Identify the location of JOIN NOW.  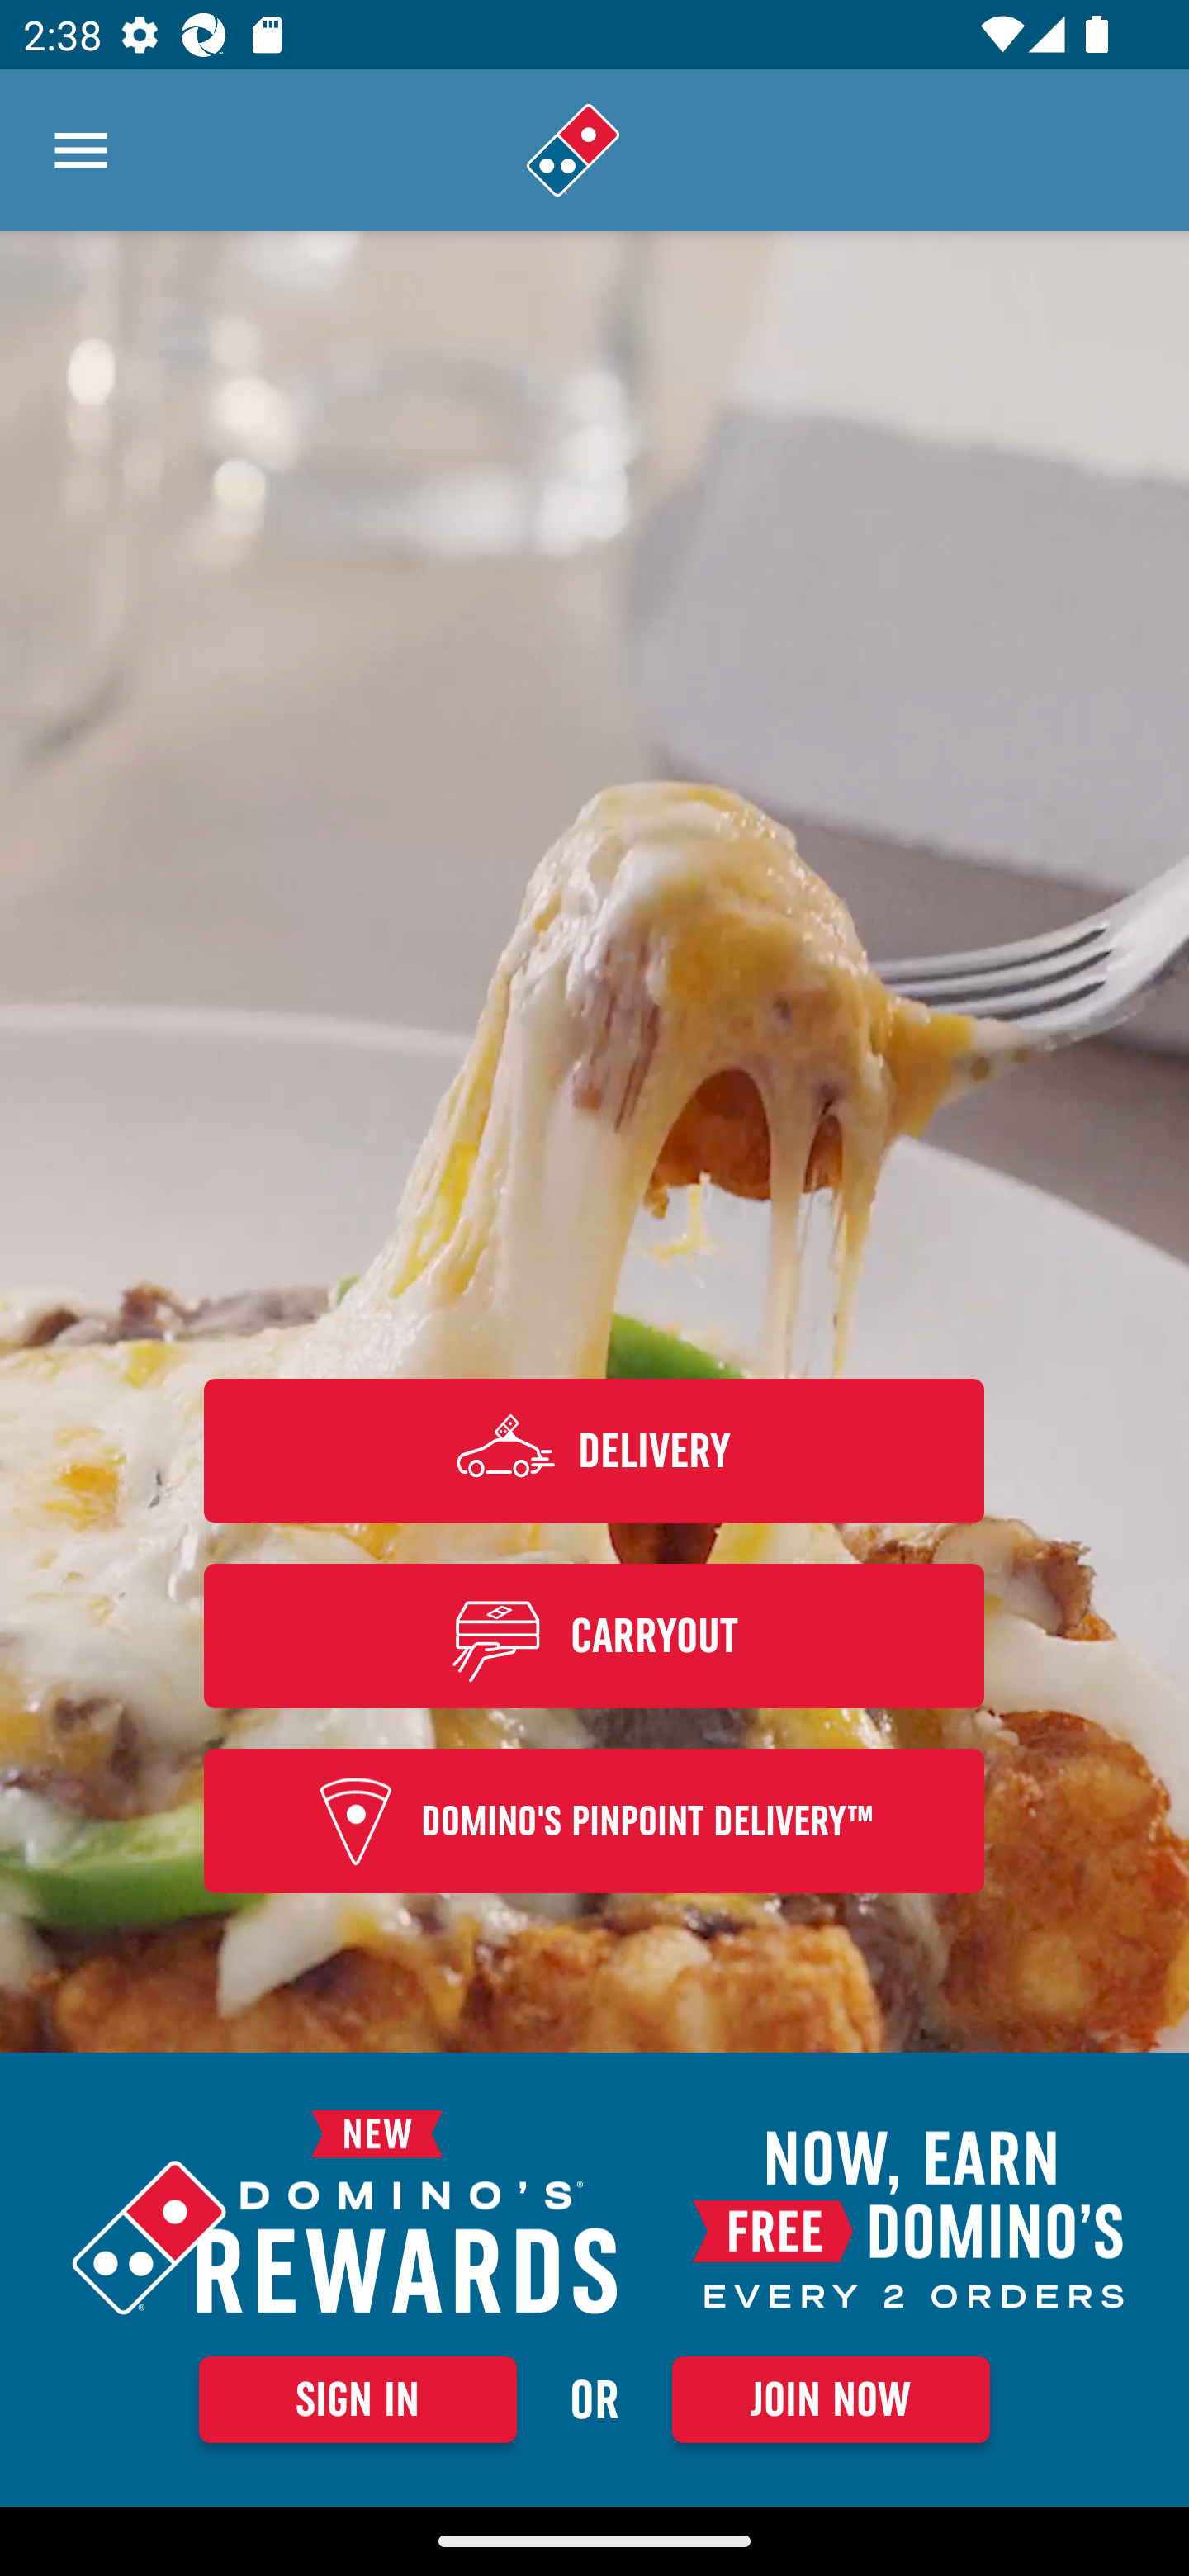
(831, 2399).